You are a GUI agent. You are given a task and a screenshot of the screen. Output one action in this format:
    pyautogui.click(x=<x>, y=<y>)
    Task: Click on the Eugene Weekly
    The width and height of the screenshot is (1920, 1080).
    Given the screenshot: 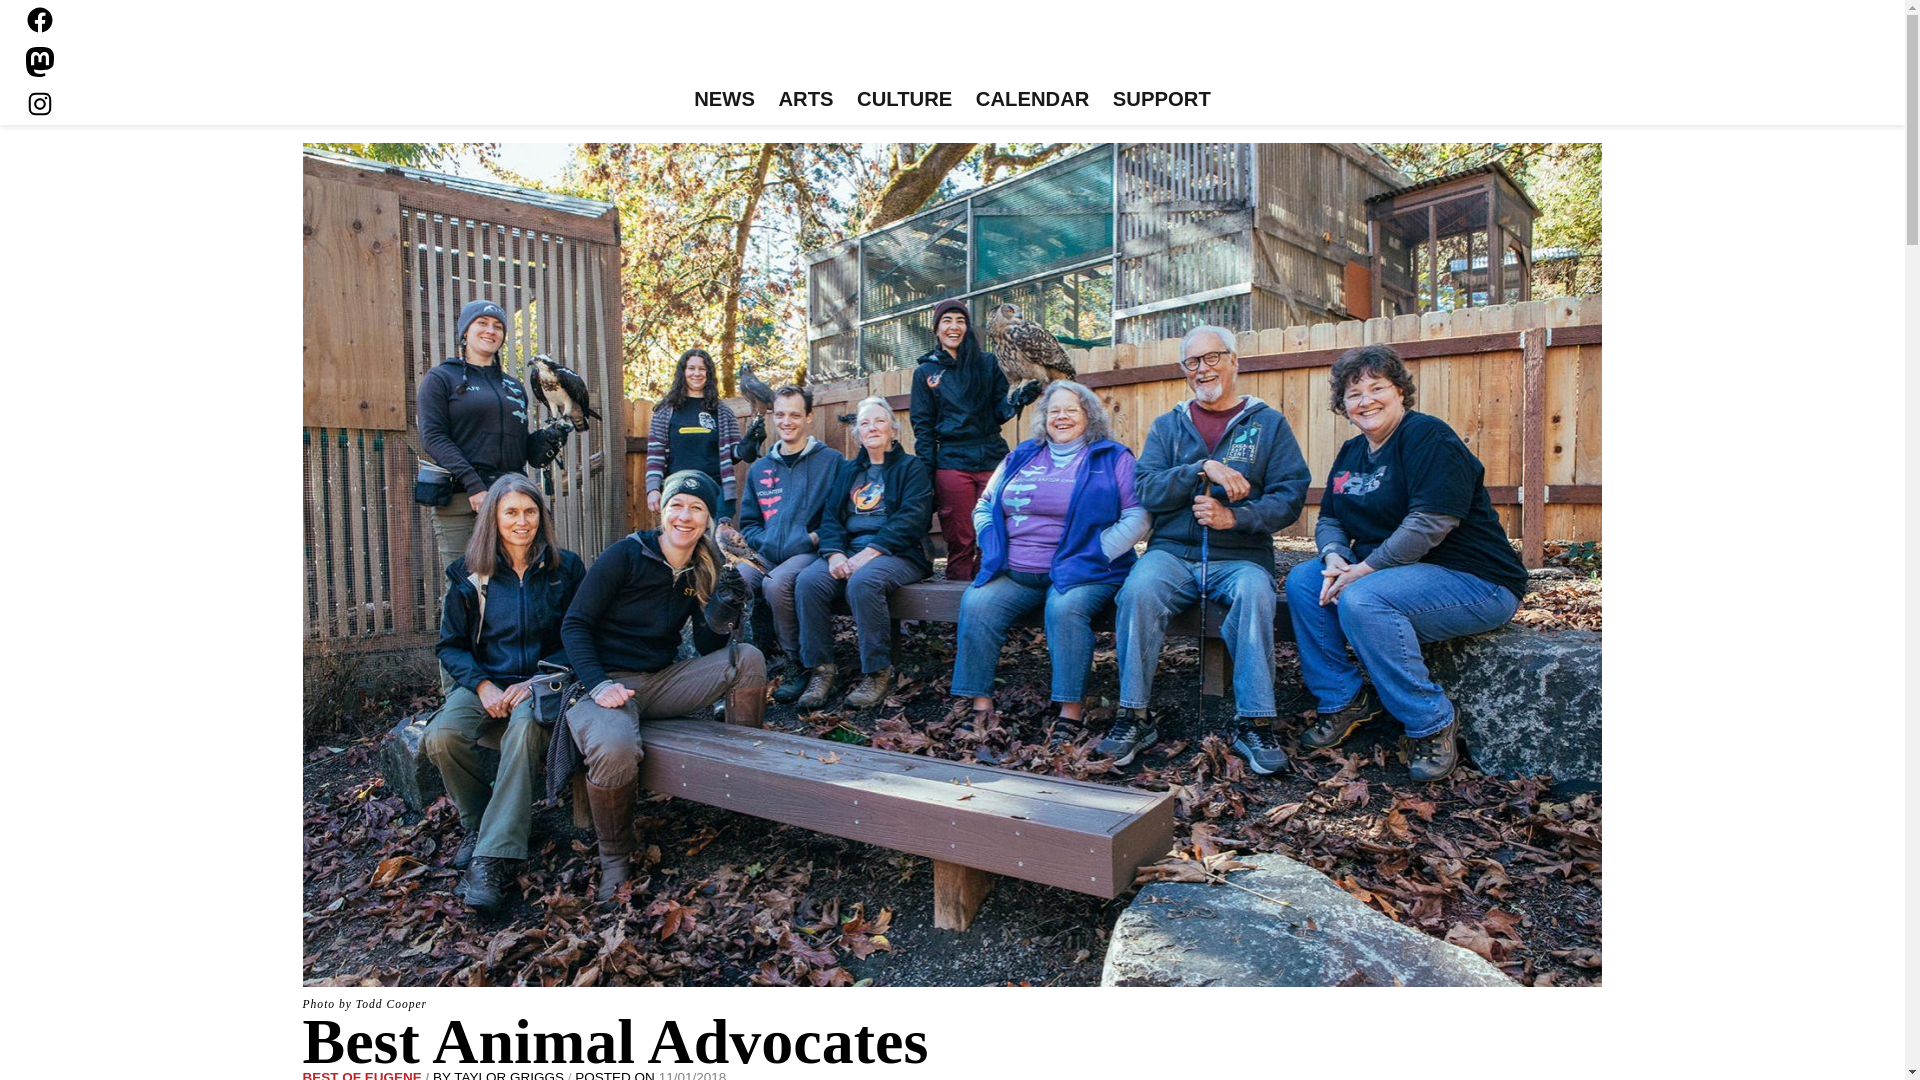 What is the action you would take?
    pyautogui.click(x=952, y=48)
    